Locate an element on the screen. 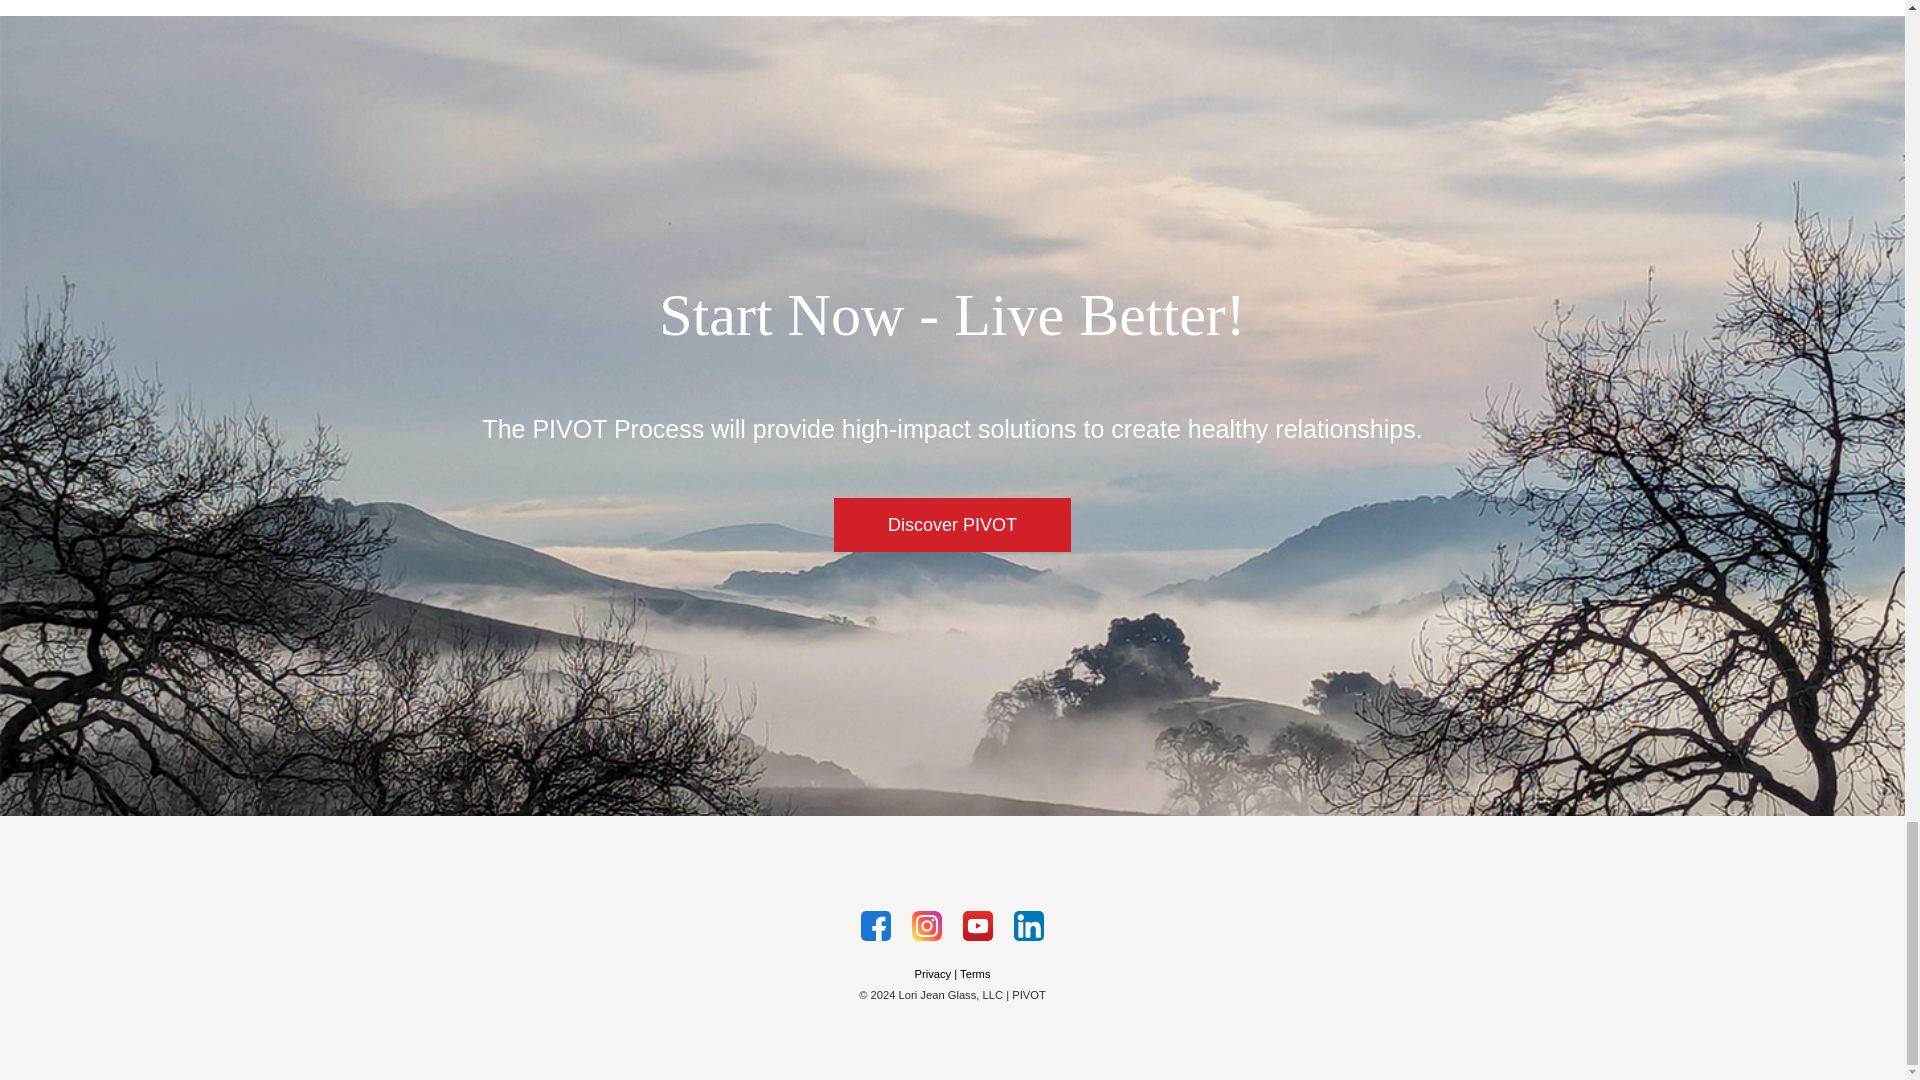  Linkedin is located at coordinates (1028, 924).